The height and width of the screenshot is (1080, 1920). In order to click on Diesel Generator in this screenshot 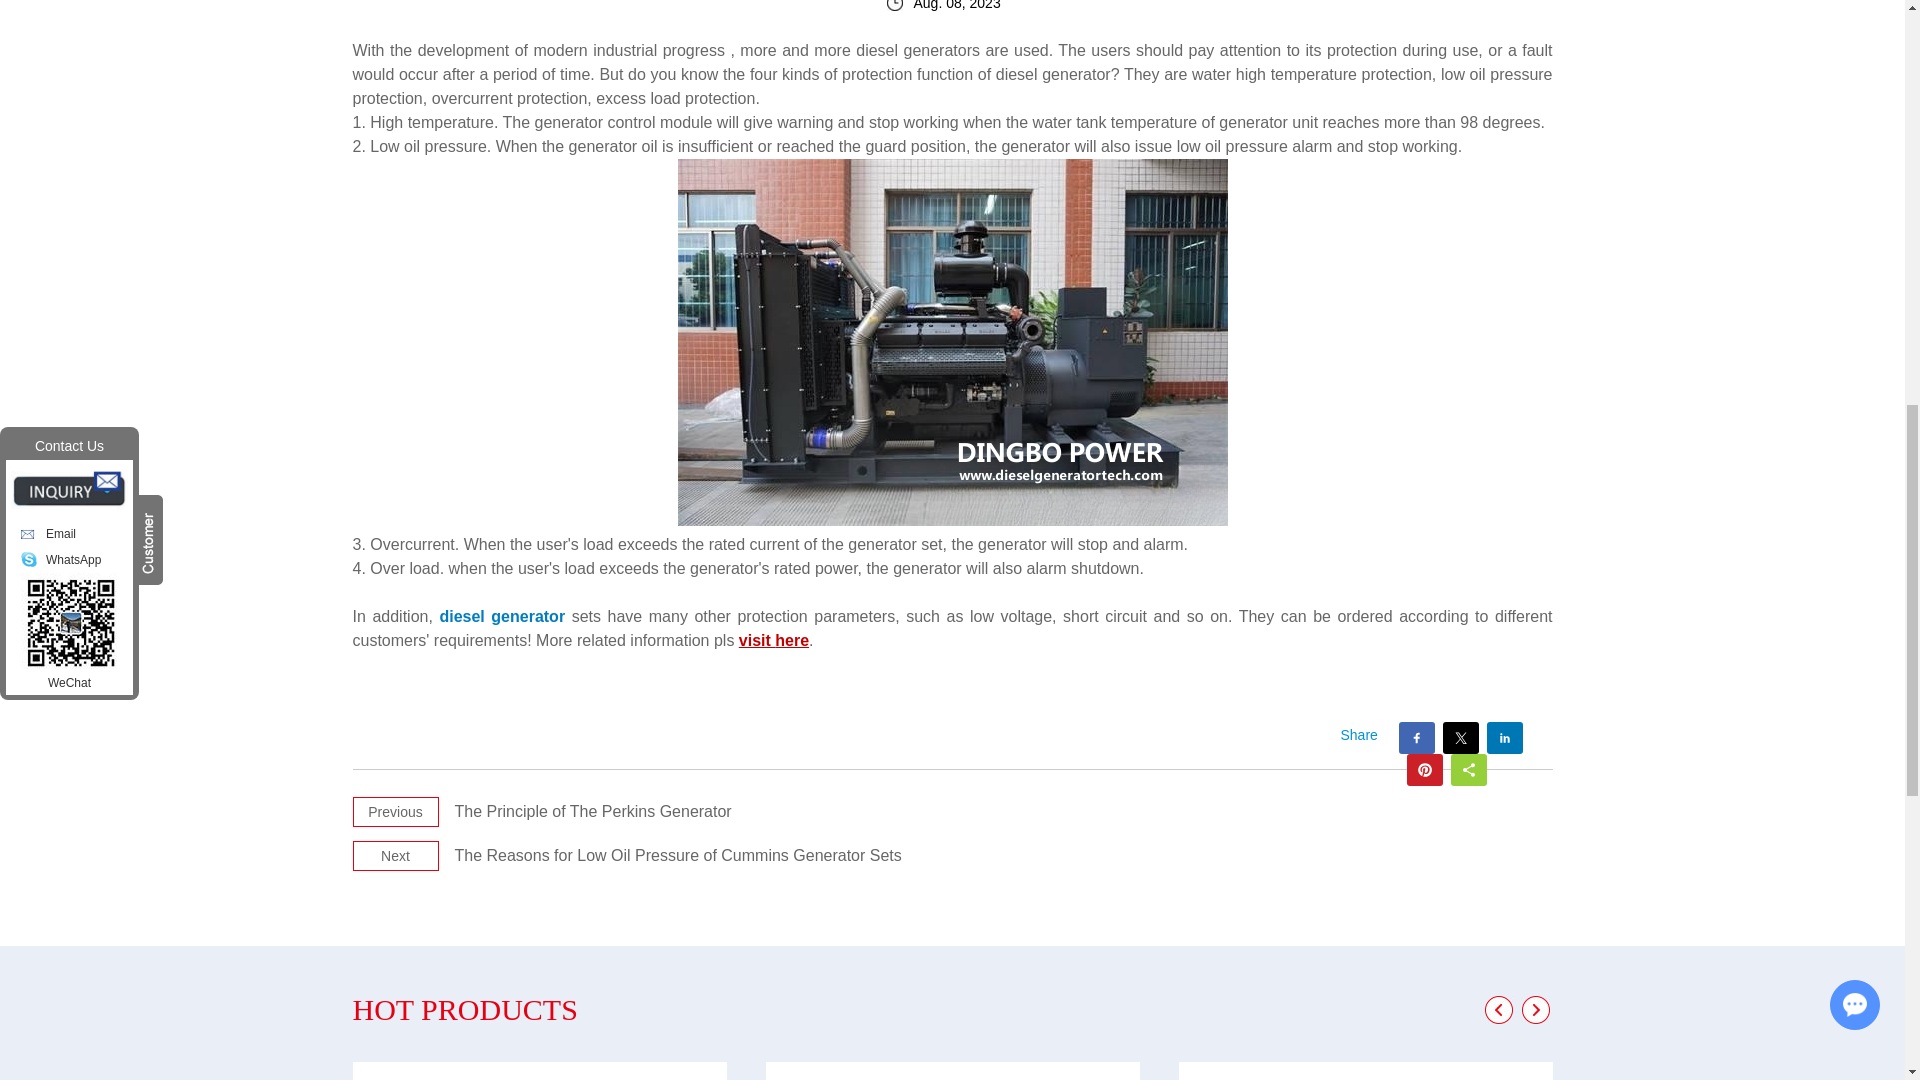, I will do `click(502, 616)`.